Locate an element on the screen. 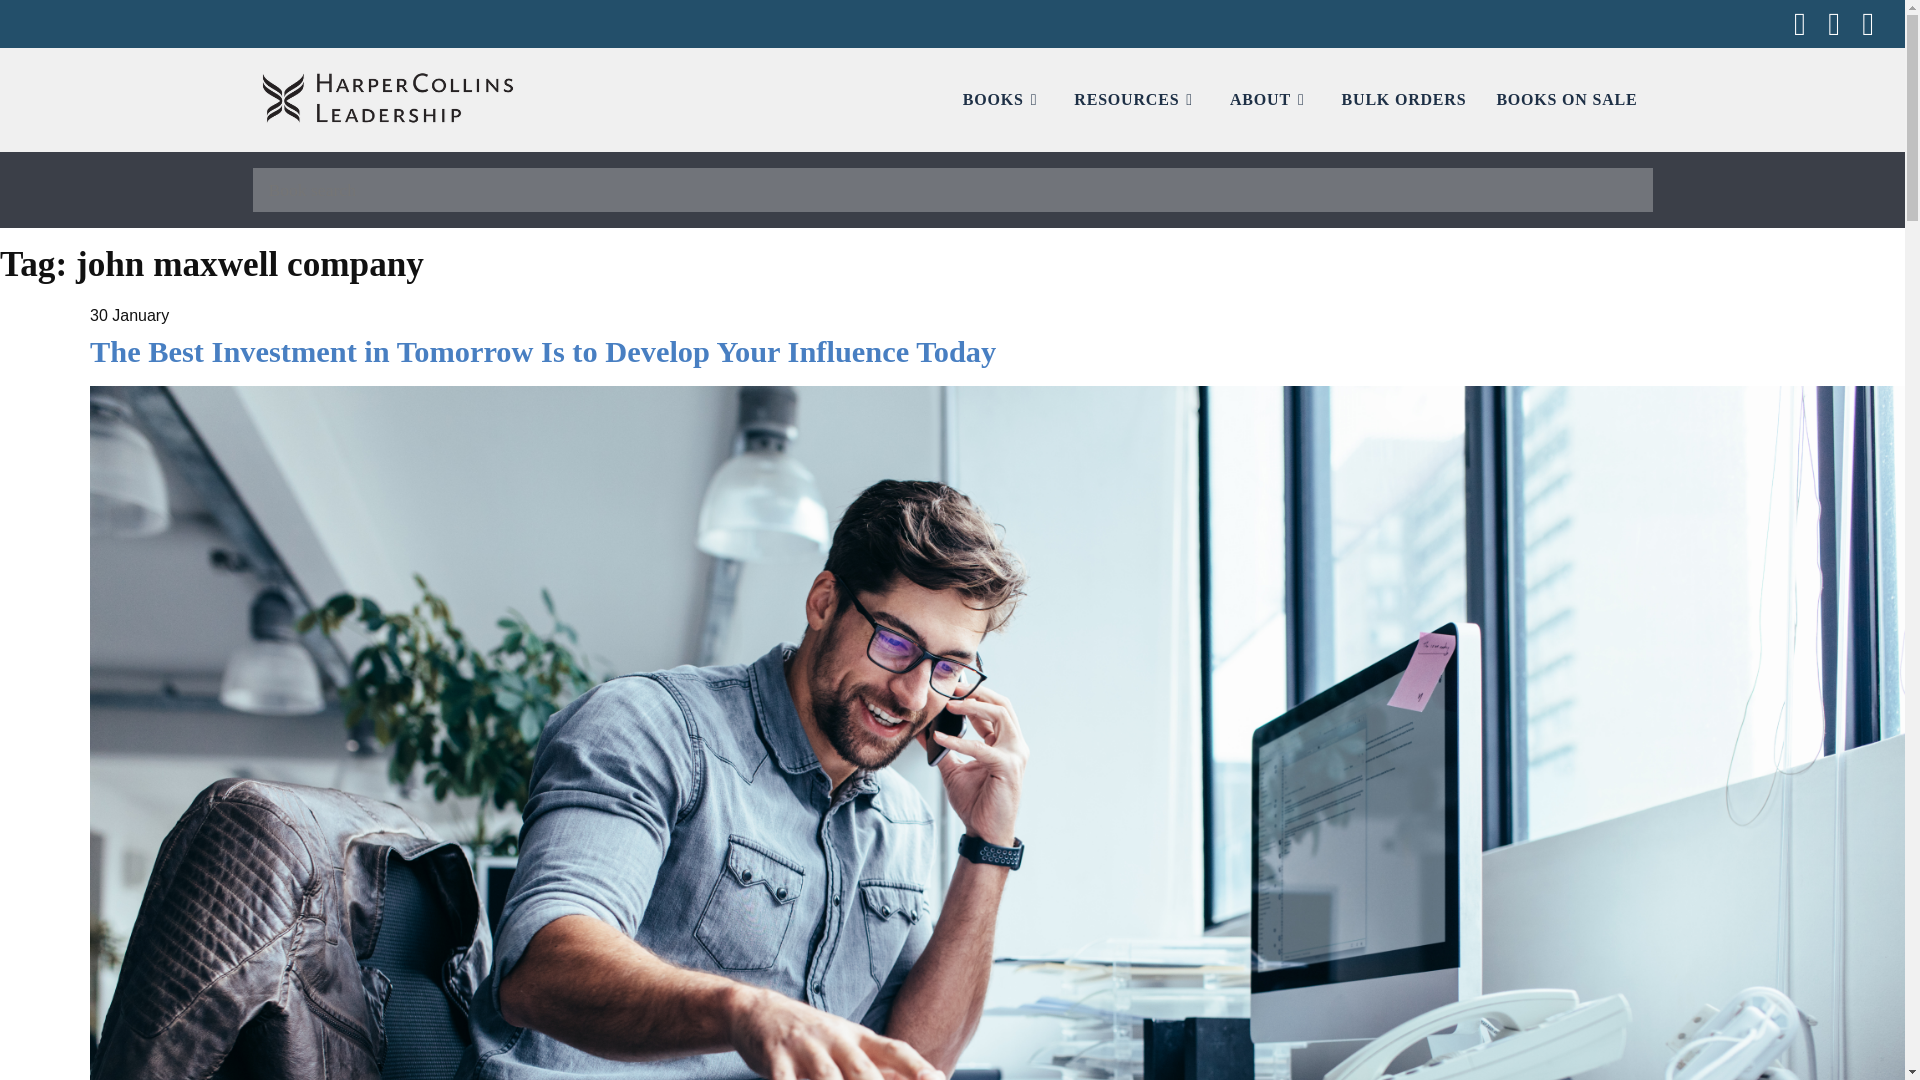 This screenshot has width=1920, height=1080. RESOURCES is located at coordinates (1137, 99).